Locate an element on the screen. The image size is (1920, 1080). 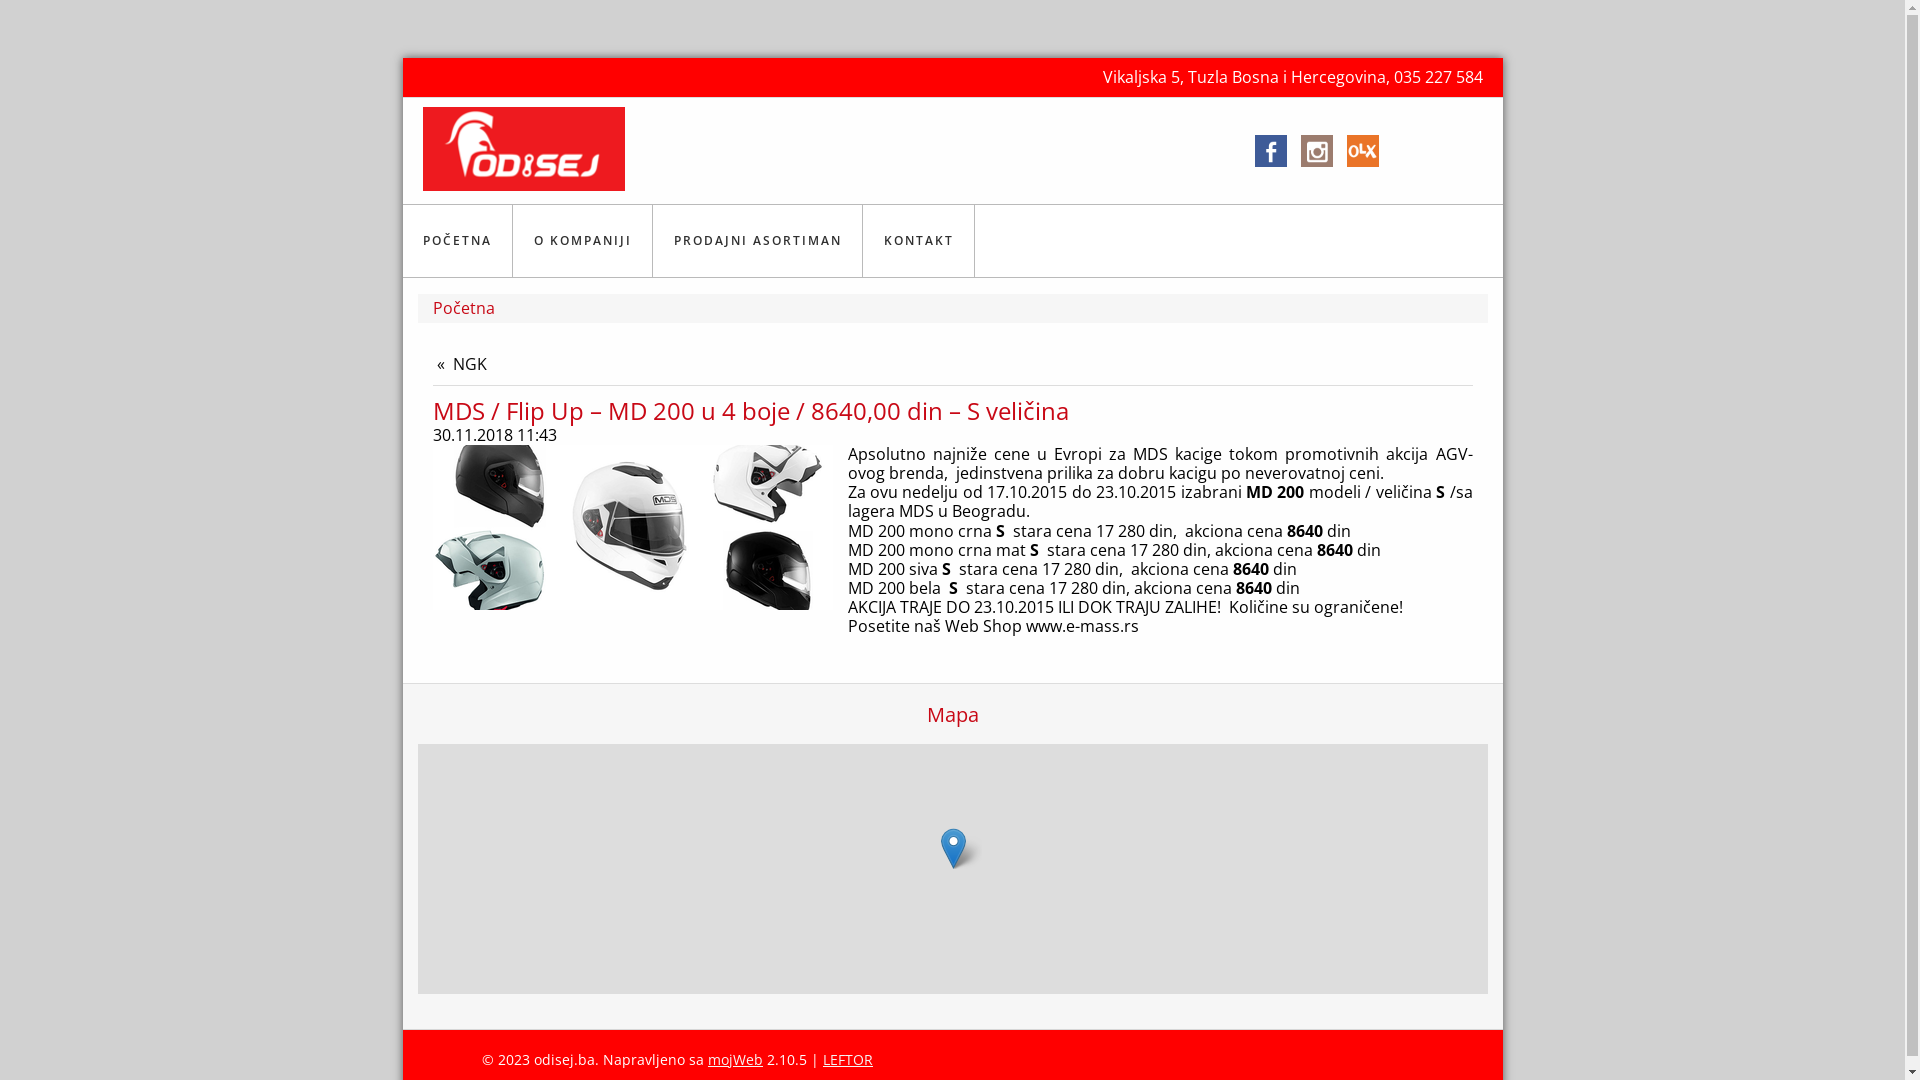
NGK is located at coordinates (460, 364).